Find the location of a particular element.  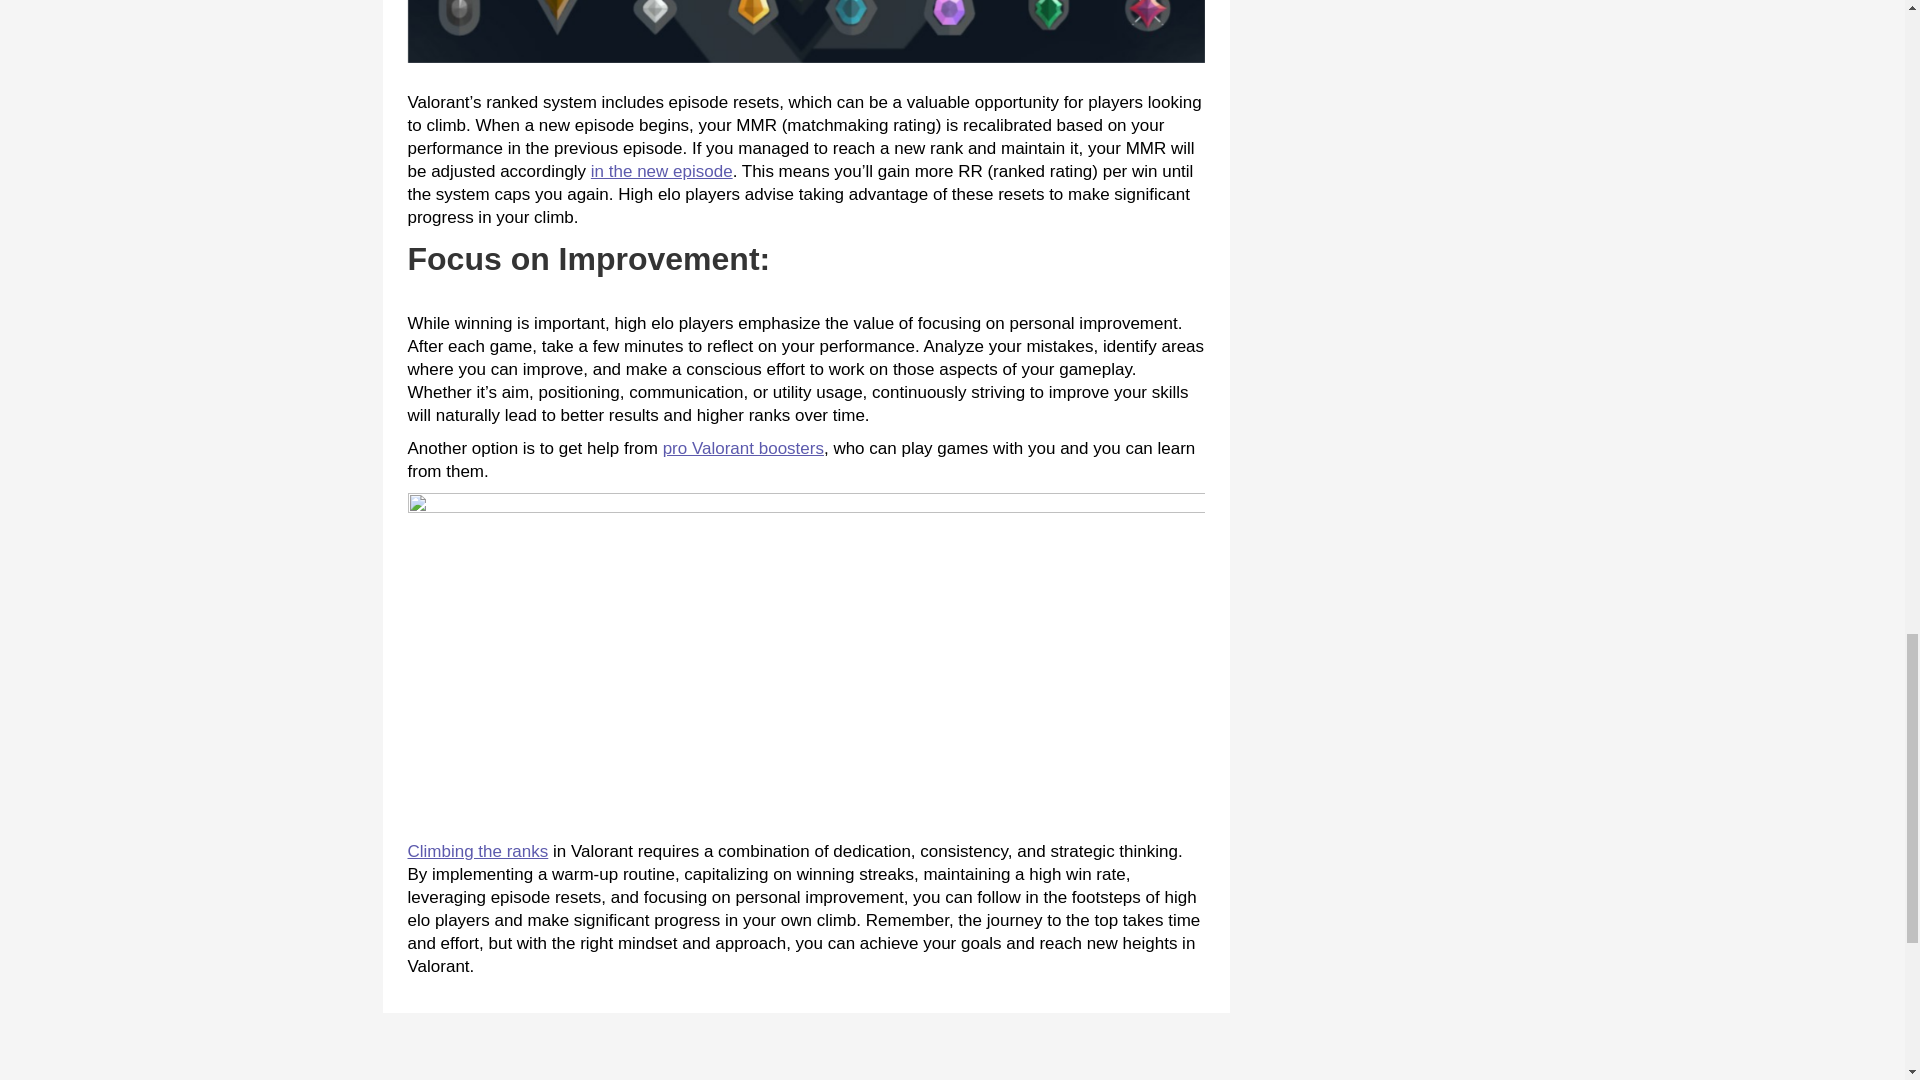

Climbing the ranks is located at coordinates (478, 851).